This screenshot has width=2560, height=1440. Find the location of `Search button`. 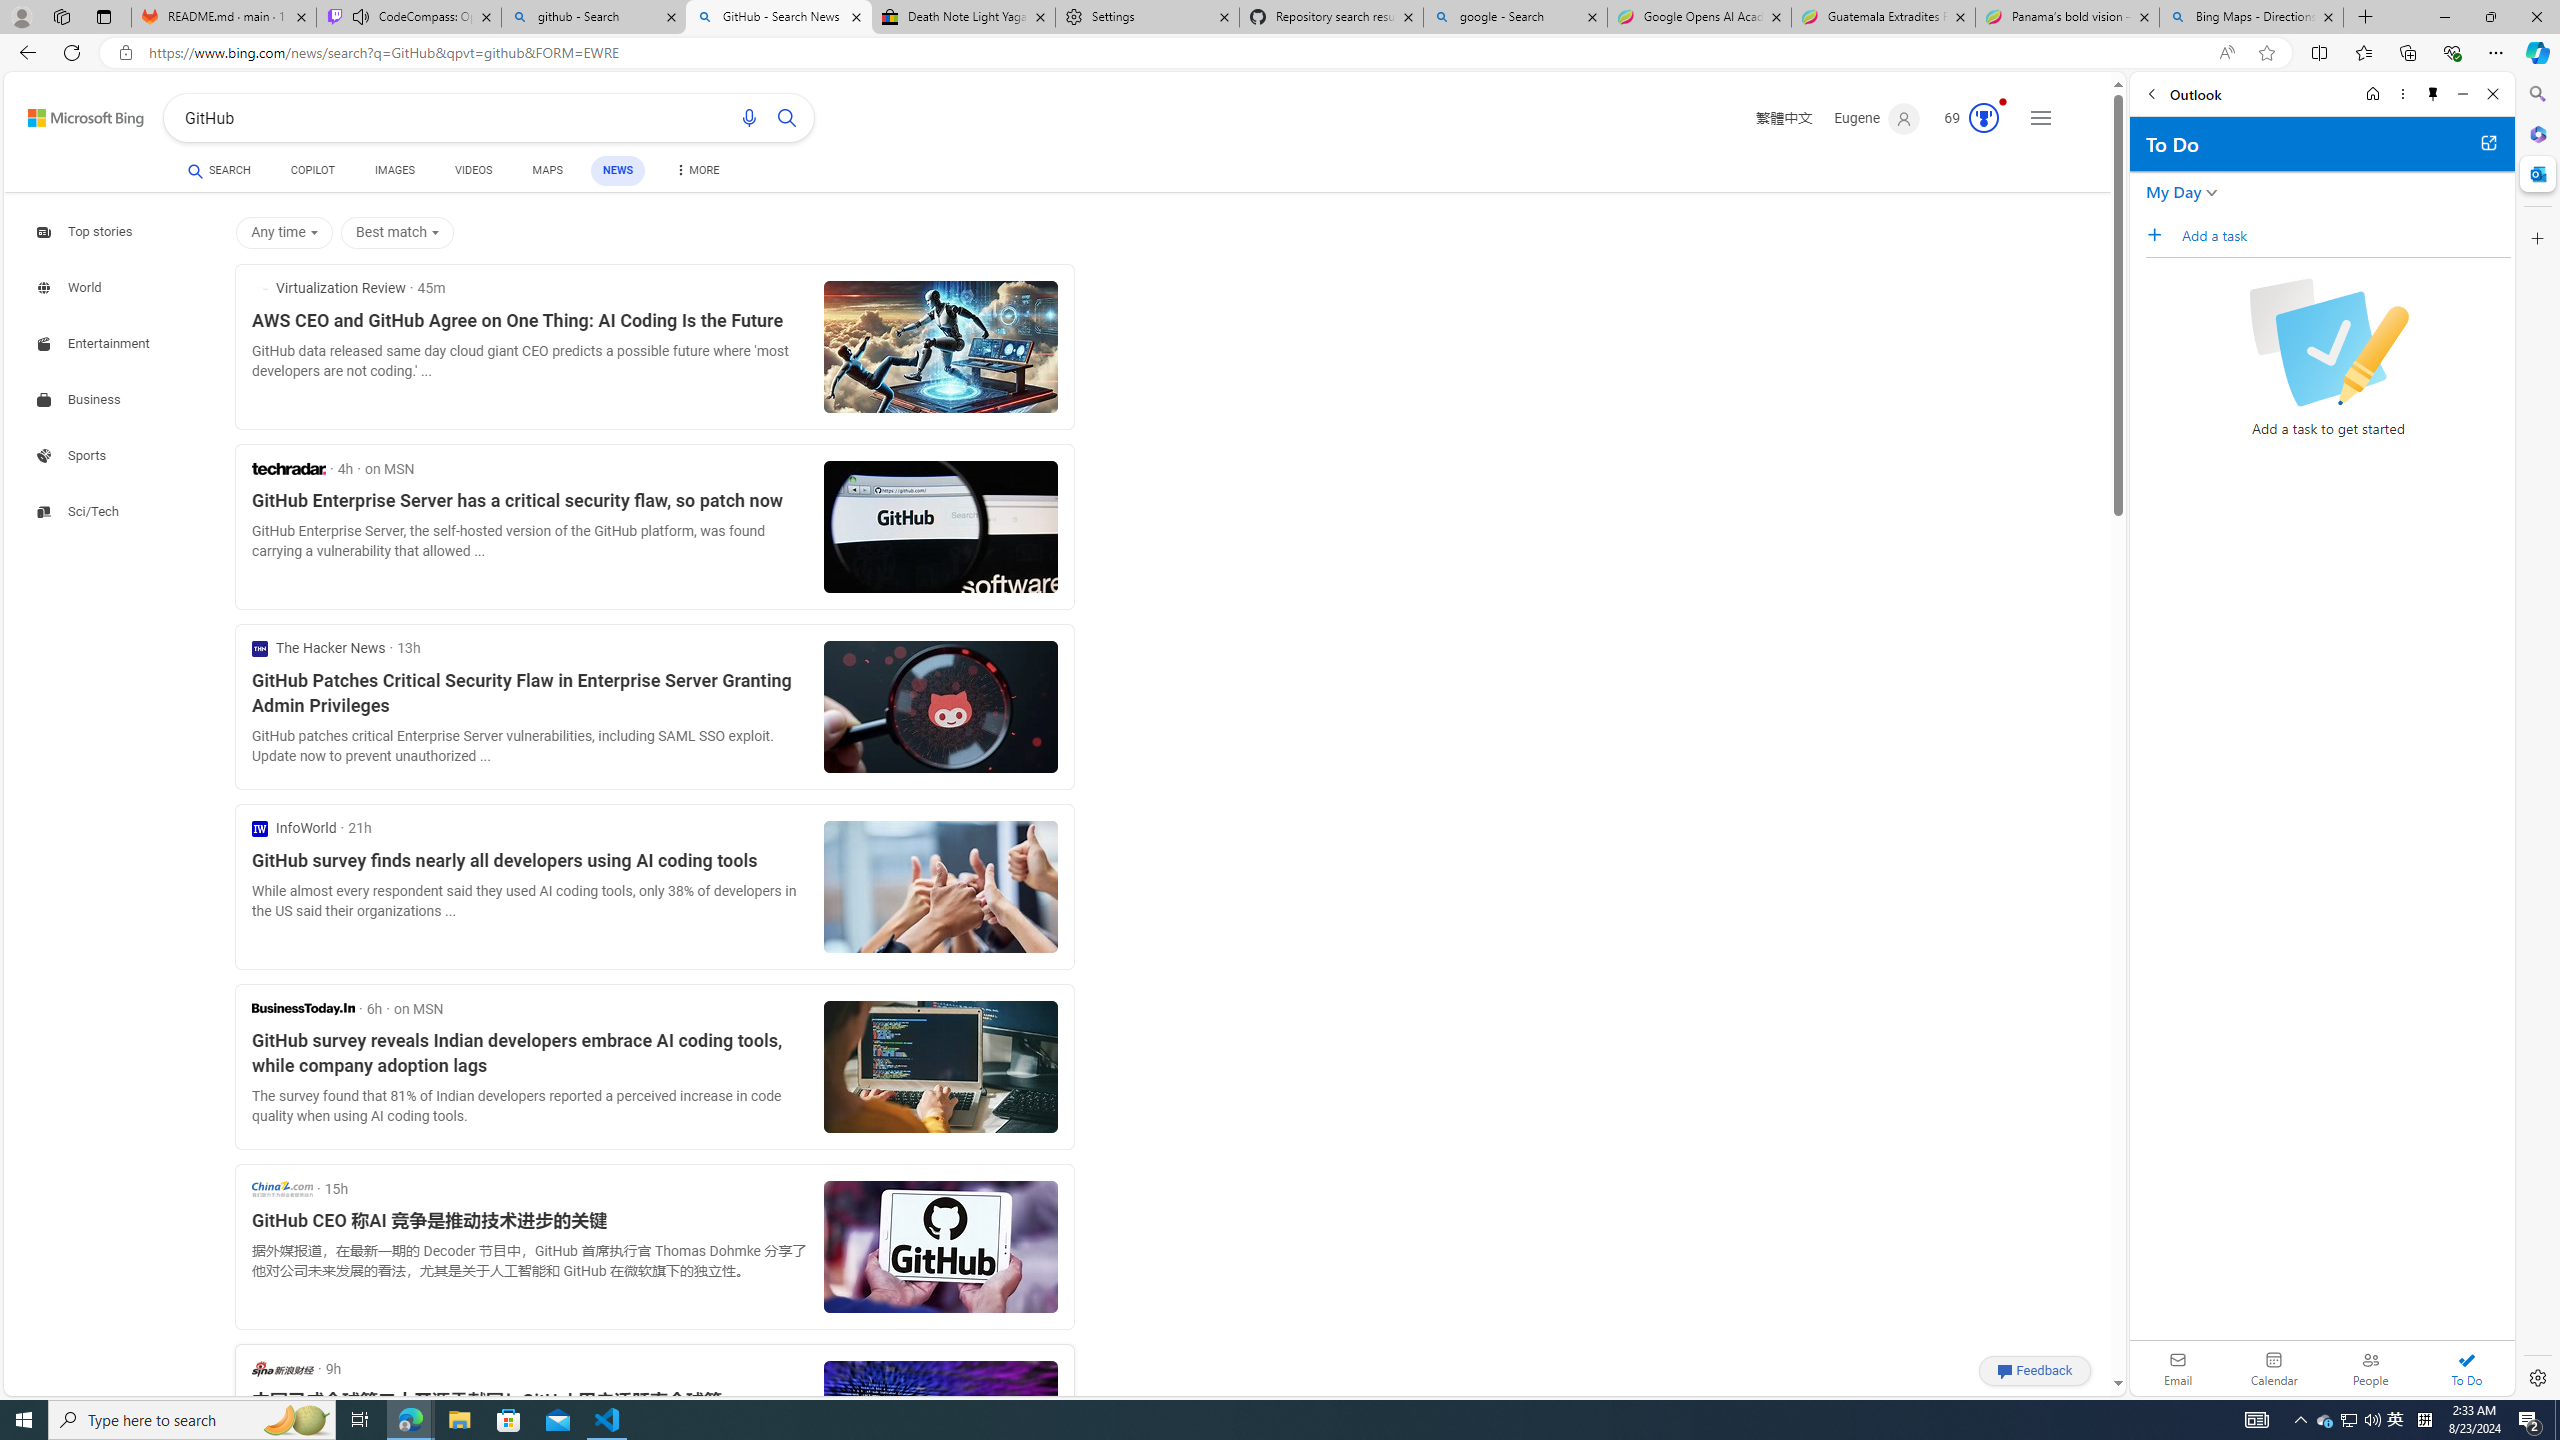

Search button is located at coordinates (787, 118).